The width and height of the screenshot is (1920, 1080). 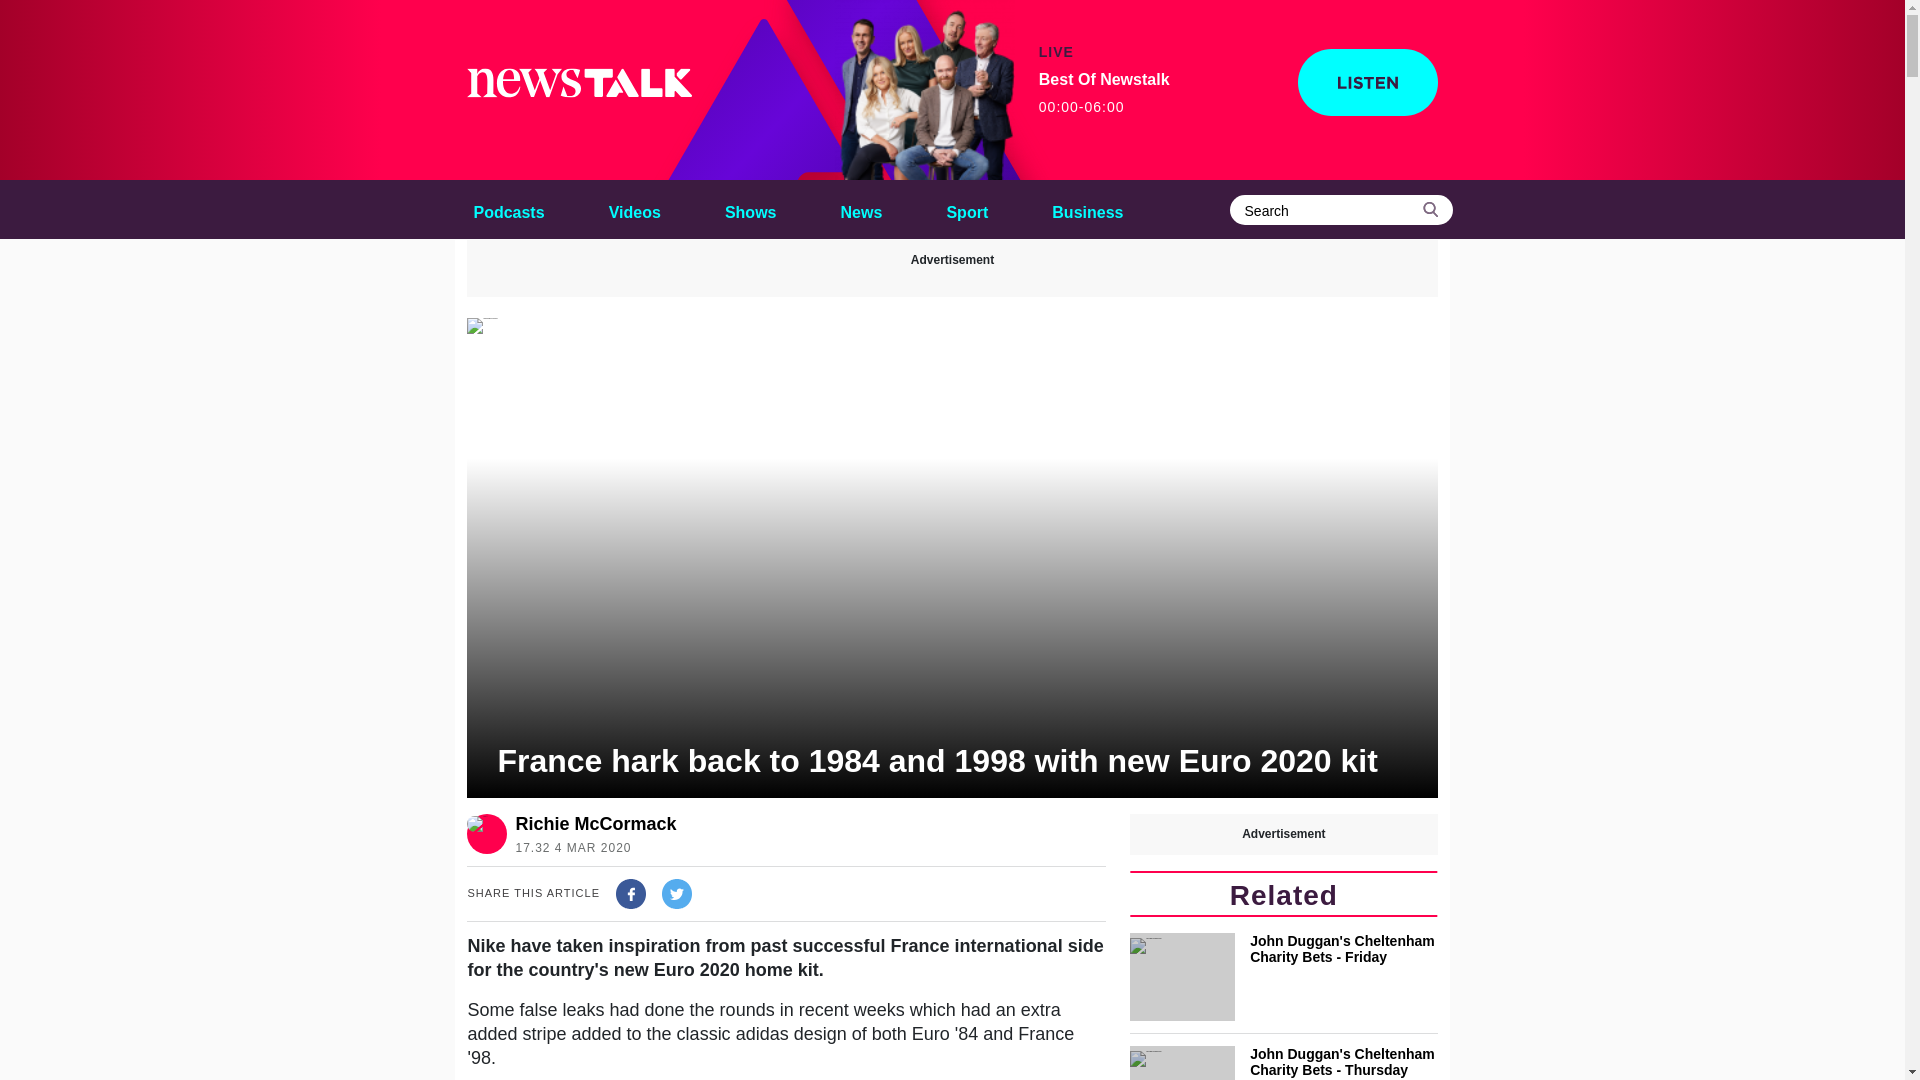 I want to click on Podcasts, so click(x=508, y=209).